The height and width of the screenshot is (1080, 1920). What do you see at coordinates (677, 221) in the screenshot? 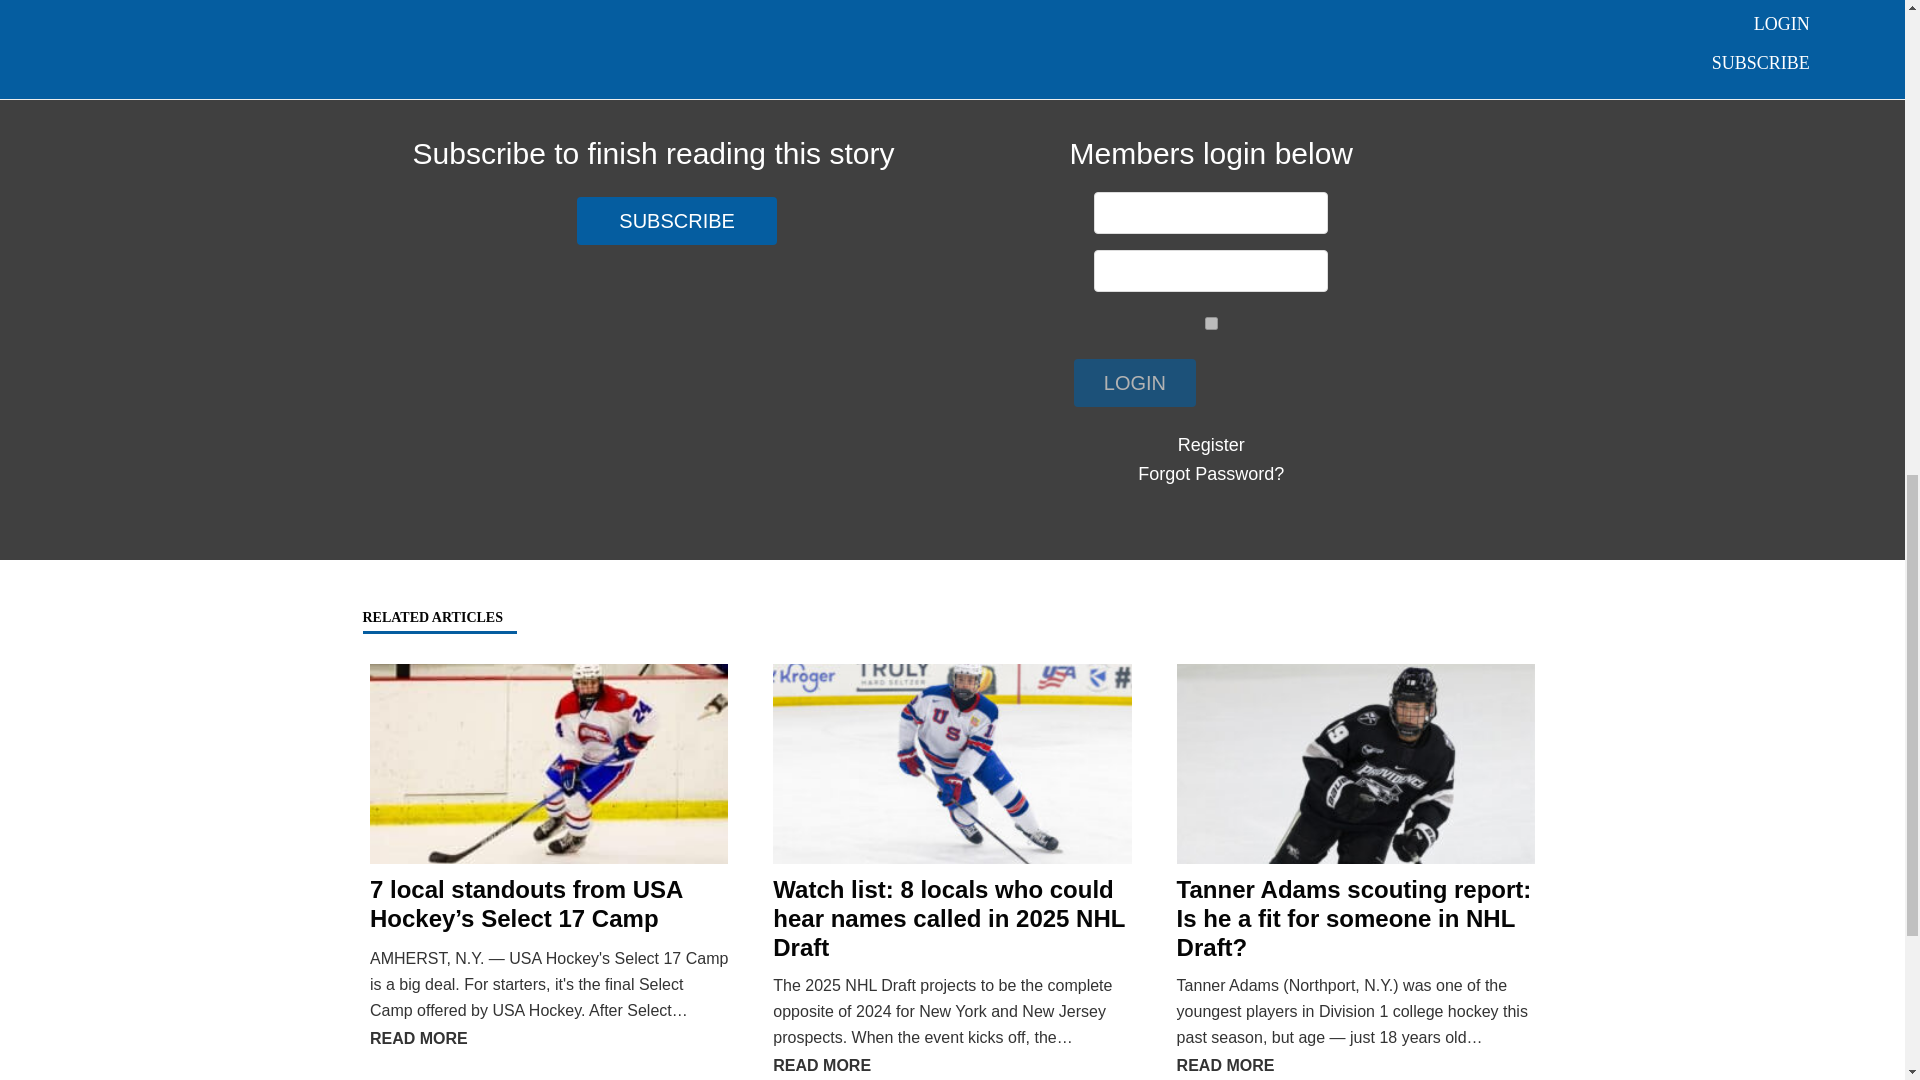
I see `SUBSCRIBE` at bounding box center [677, 221].